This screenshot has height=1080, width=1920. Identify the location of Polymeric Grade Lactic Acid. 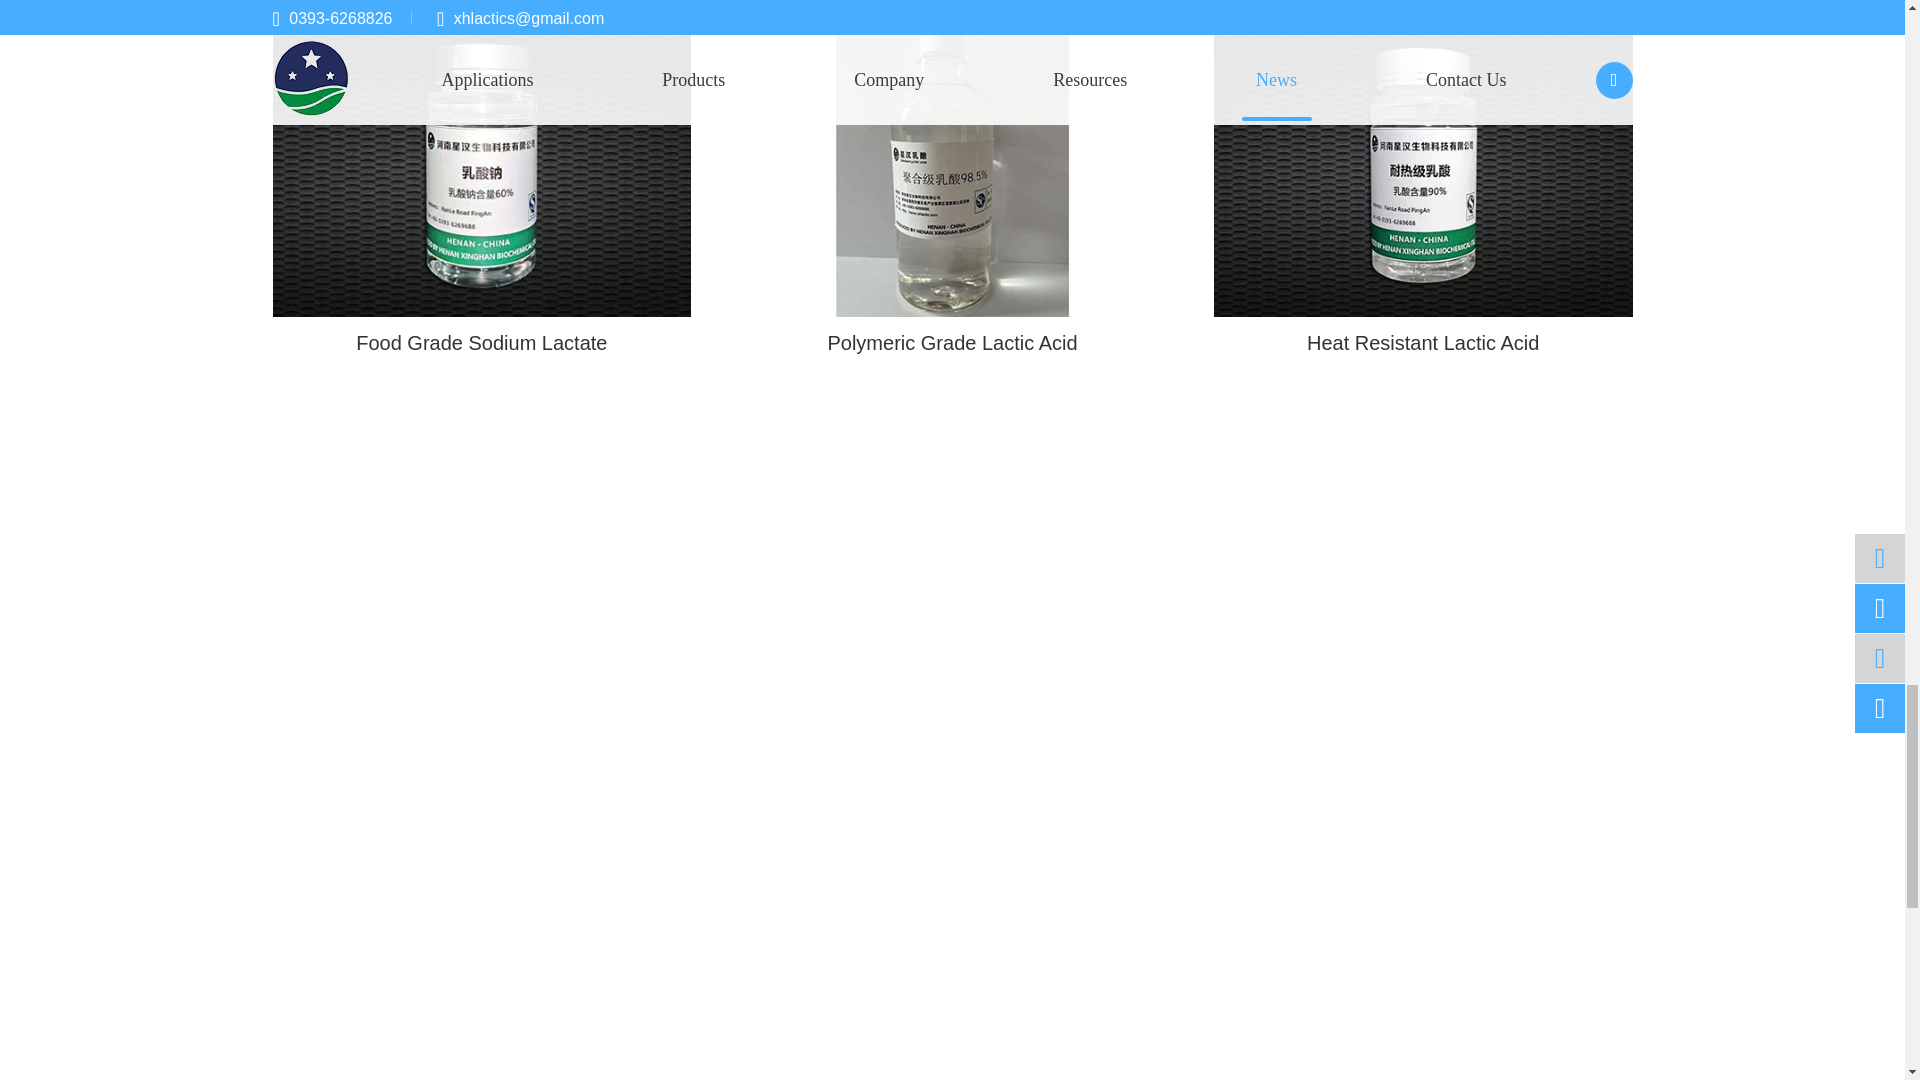
(952, 164).